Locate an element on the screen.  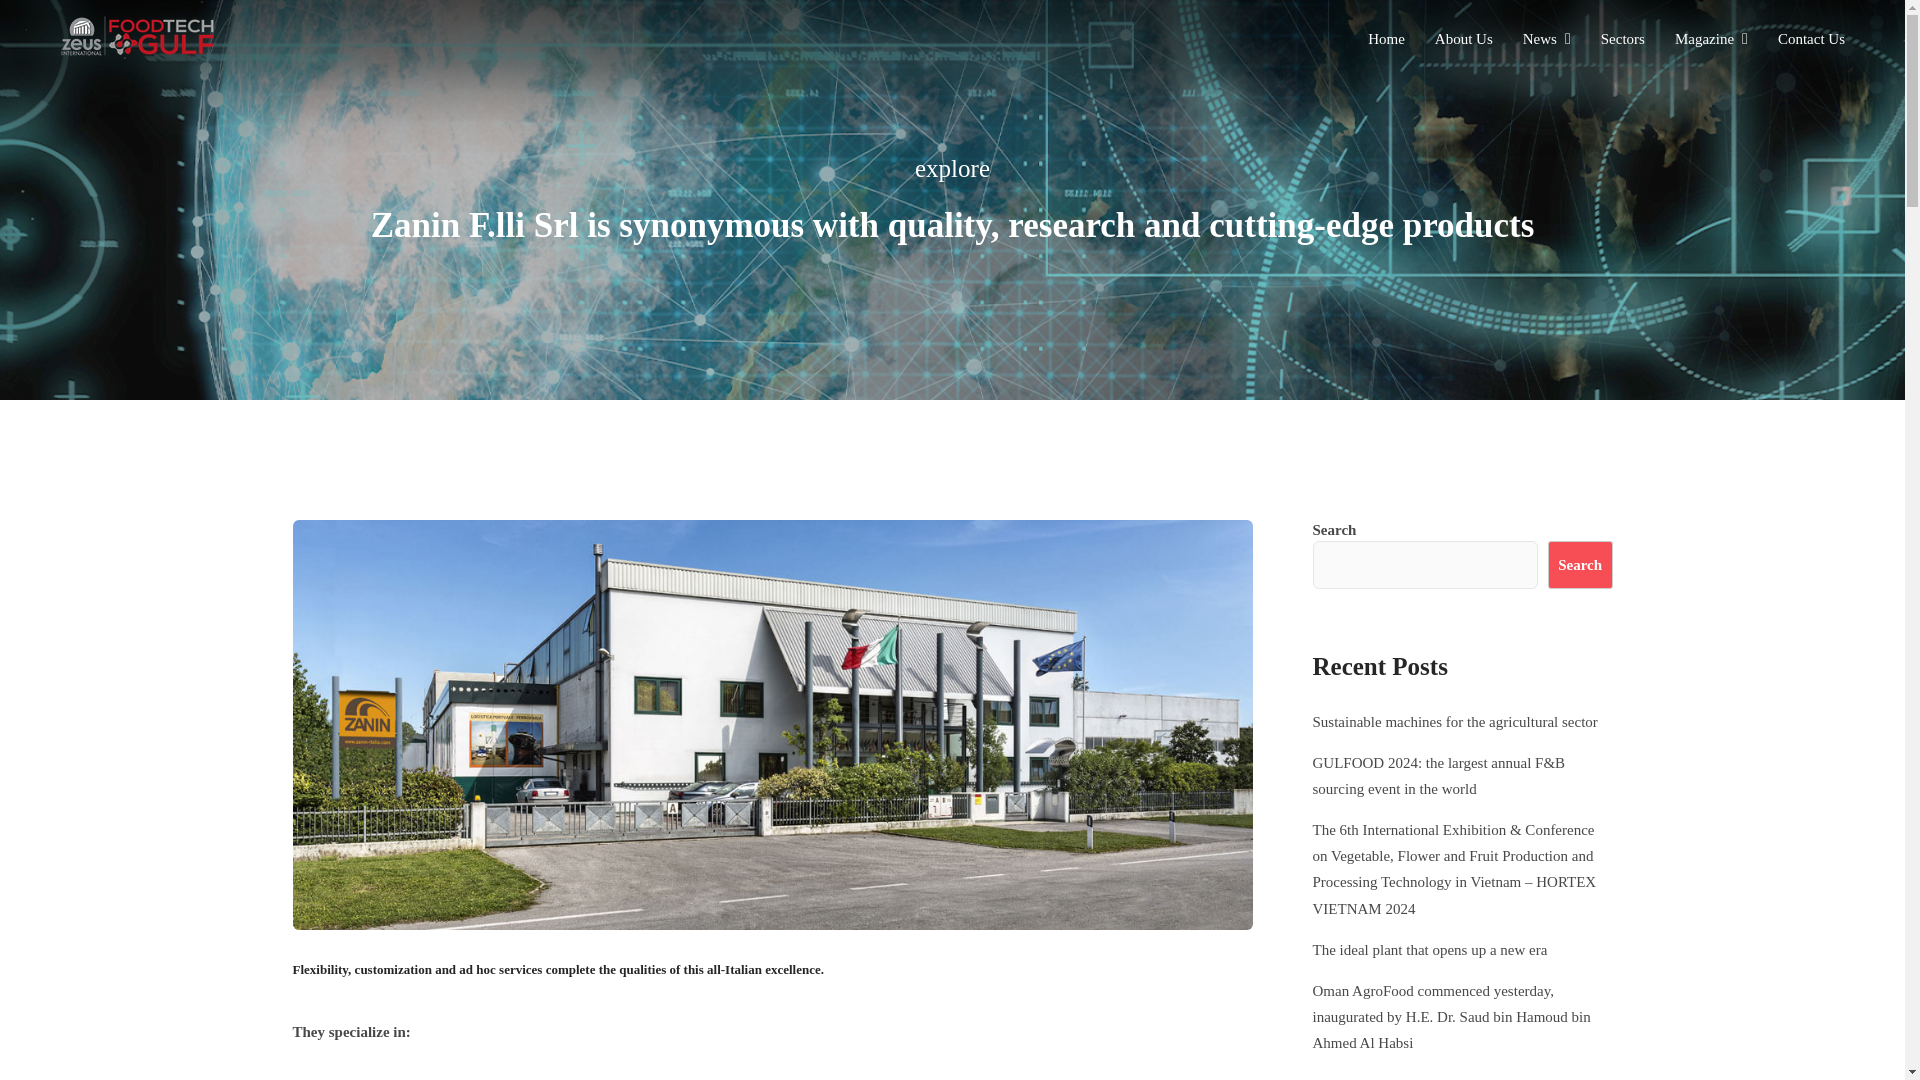
Sectors is located at coordinates (1623, 40).